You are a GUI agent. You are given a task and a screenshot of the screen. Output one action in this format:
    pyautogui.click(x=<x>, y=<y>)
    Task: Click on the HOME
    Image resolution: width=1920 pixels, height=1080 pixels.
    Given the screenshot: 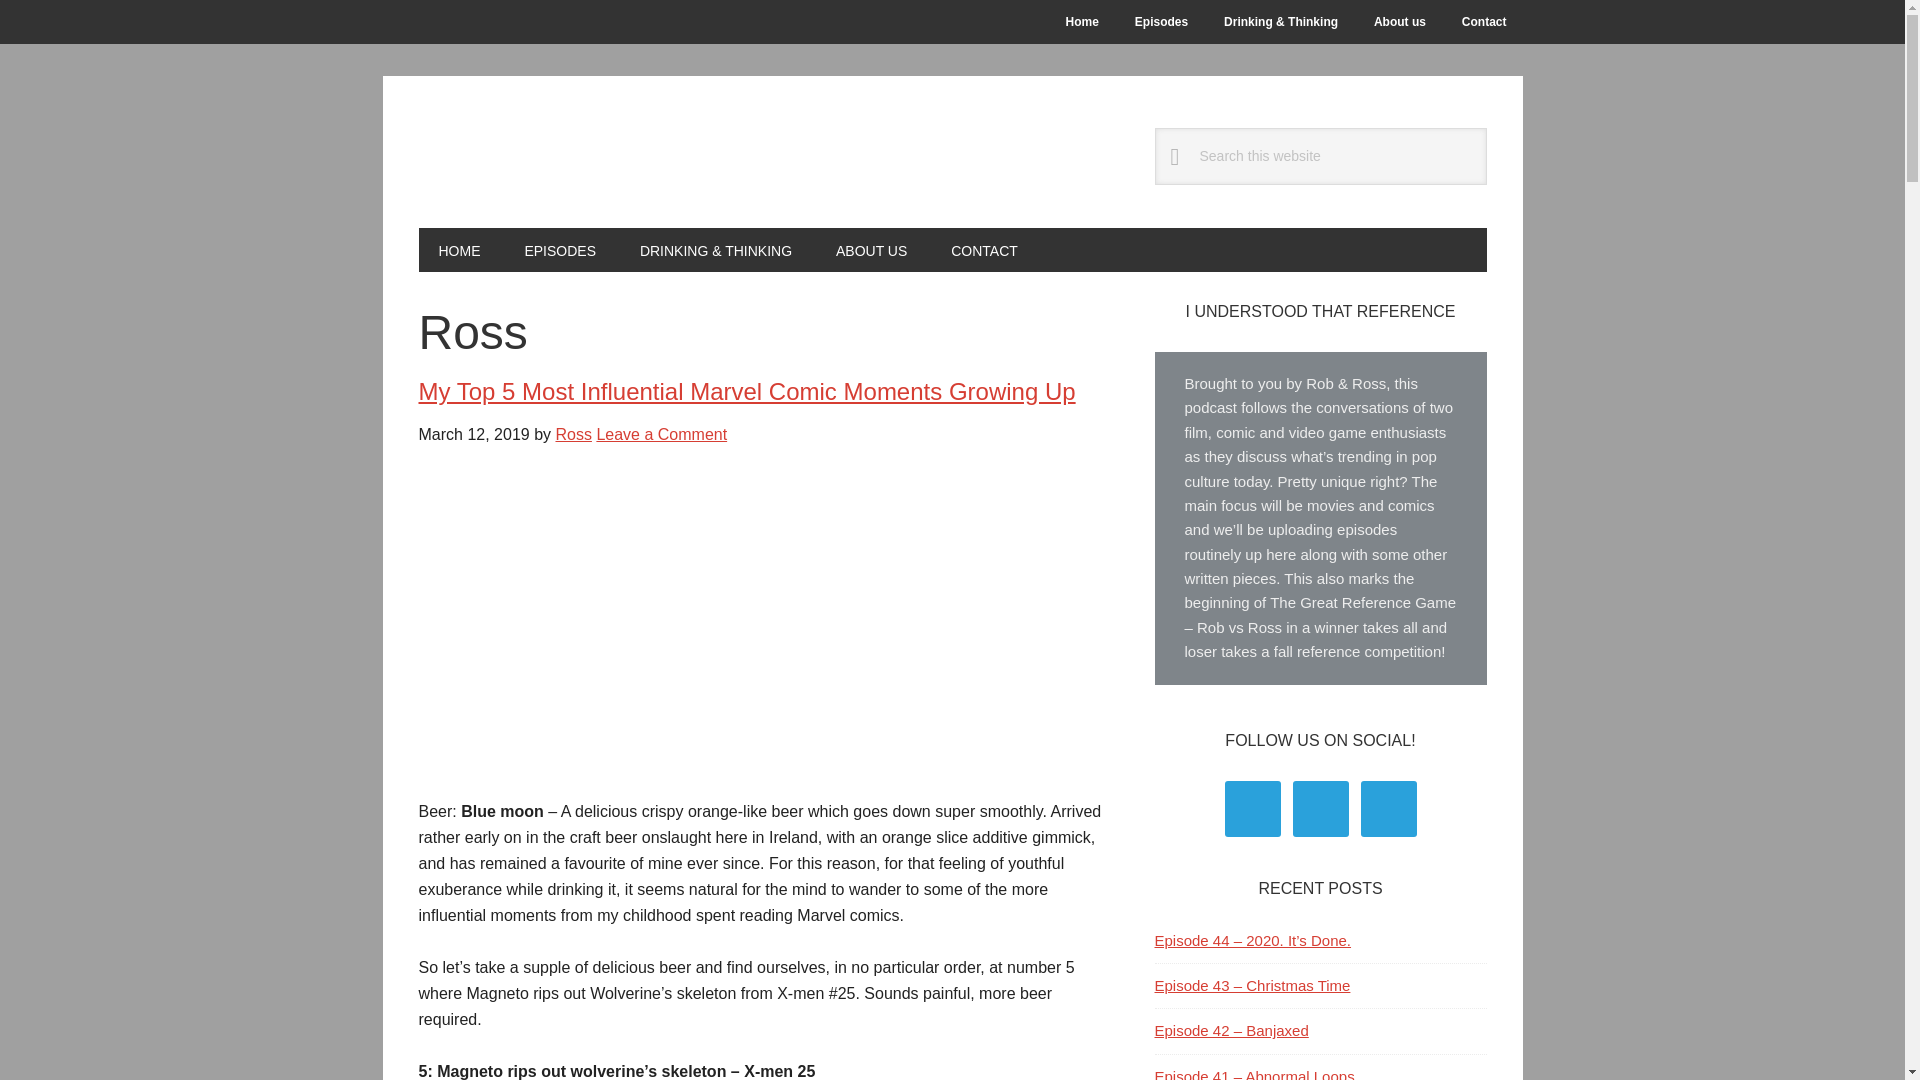 What is the action you would take?
    pyautogui.click(x=458, y=250)
    